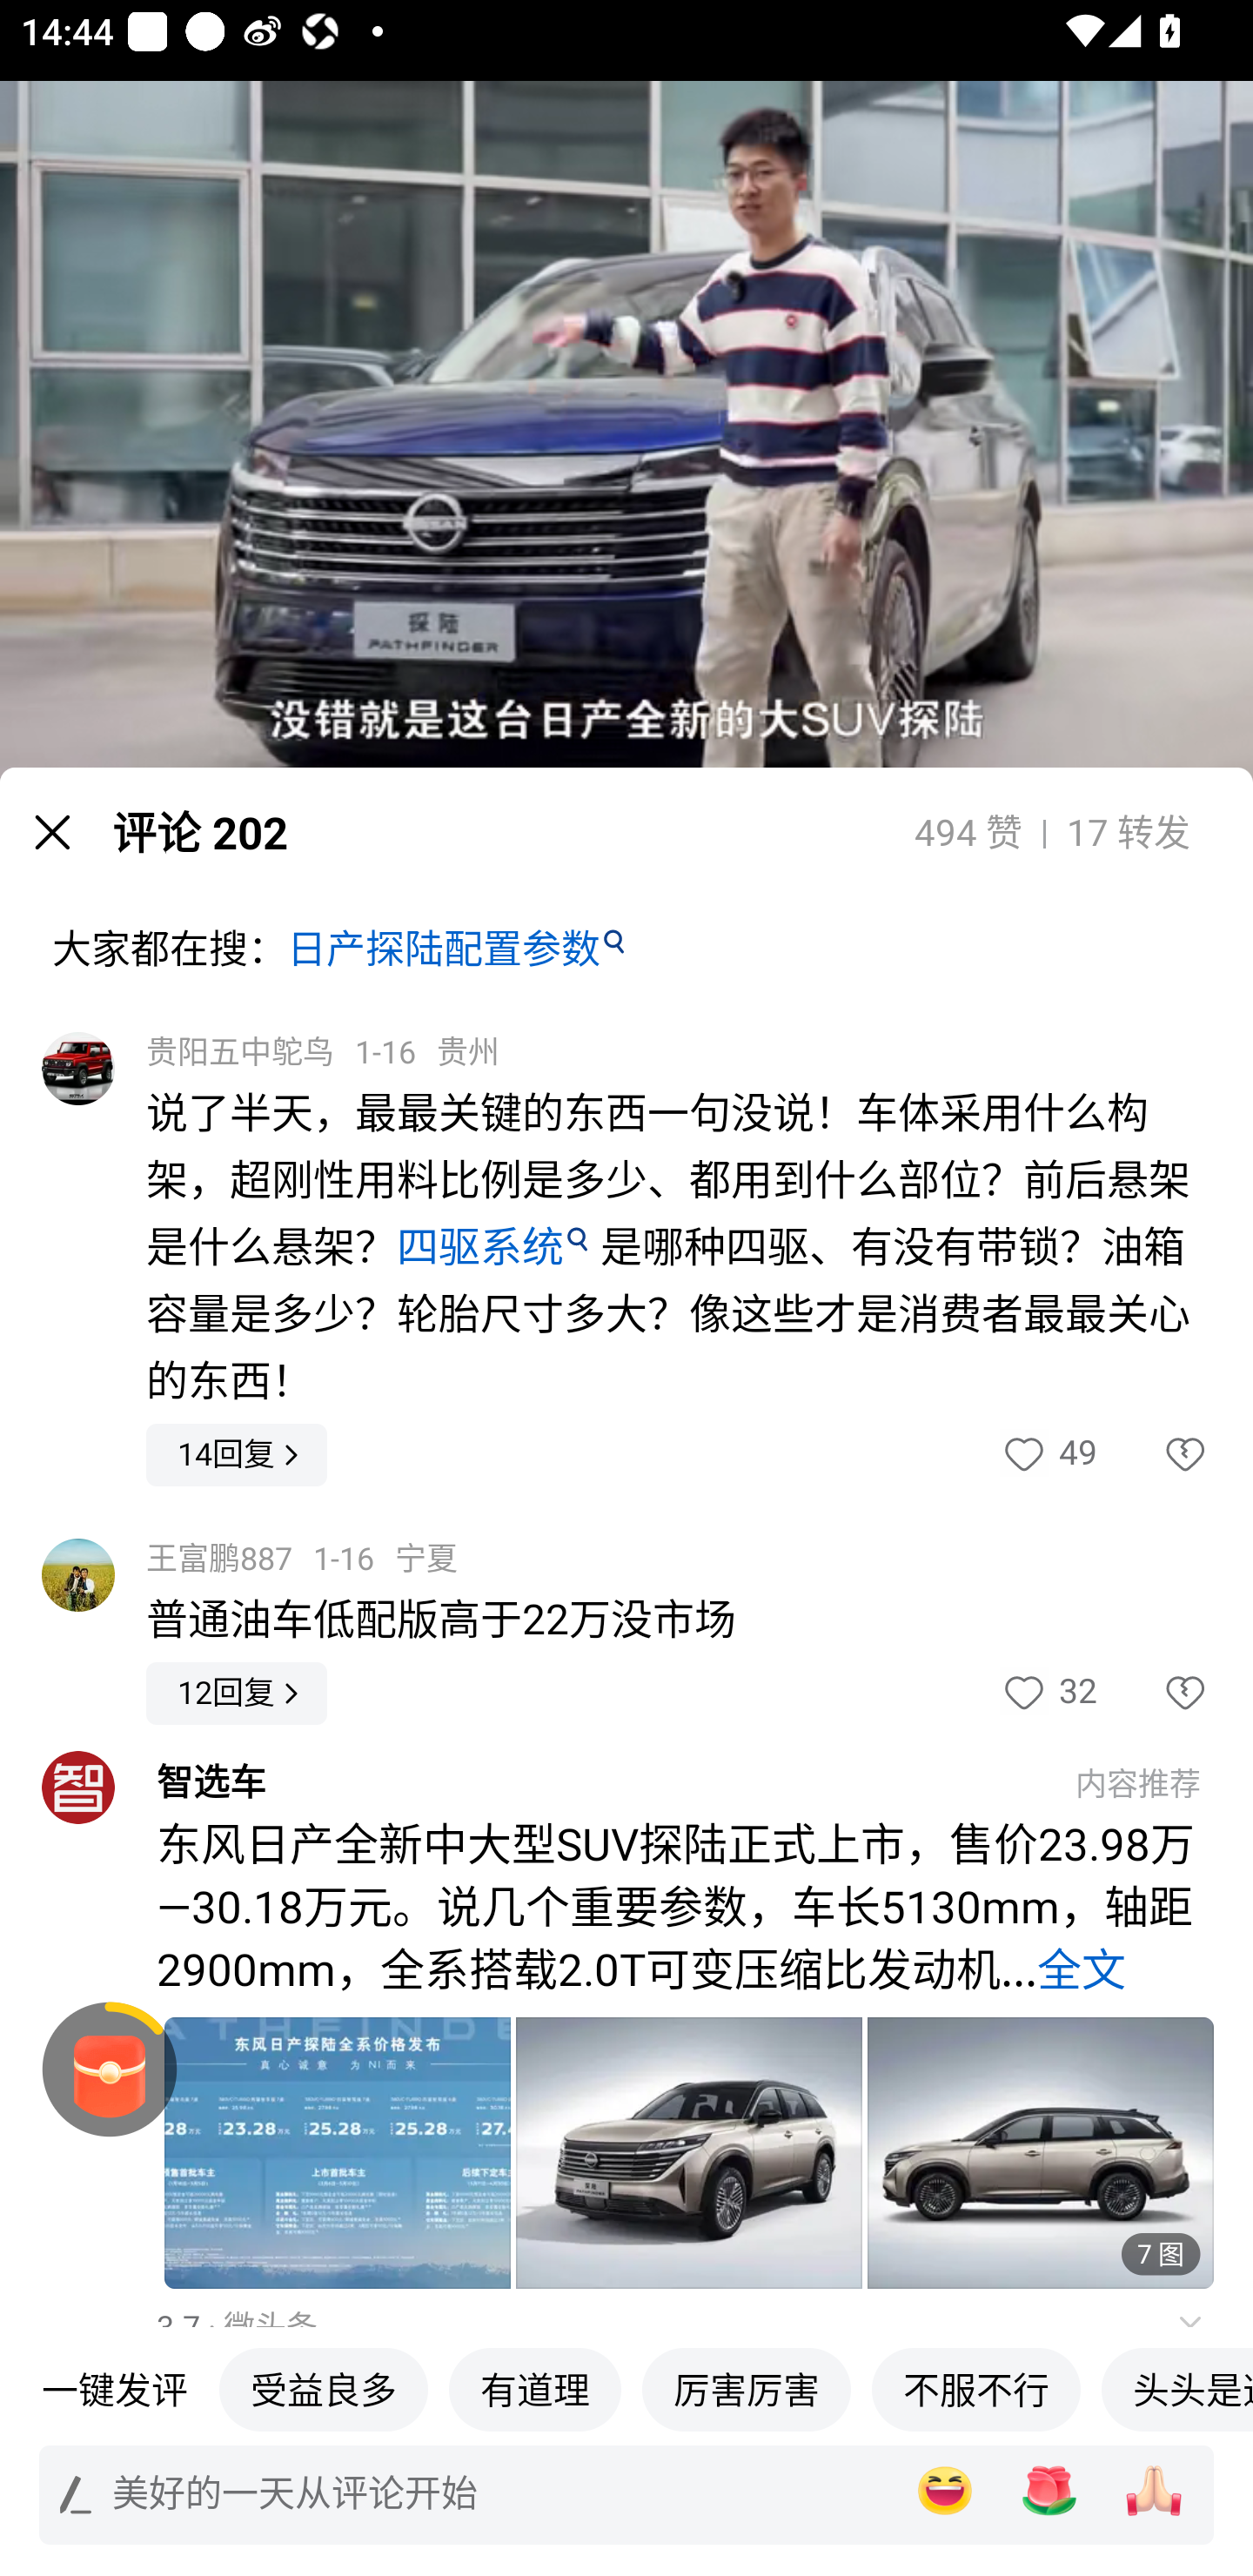 Image resolution: width=1253 pixels, height=2576 pixels. Describe the element at coordinates (534, 2389) in the screenshot. I see `有道理` at that location.